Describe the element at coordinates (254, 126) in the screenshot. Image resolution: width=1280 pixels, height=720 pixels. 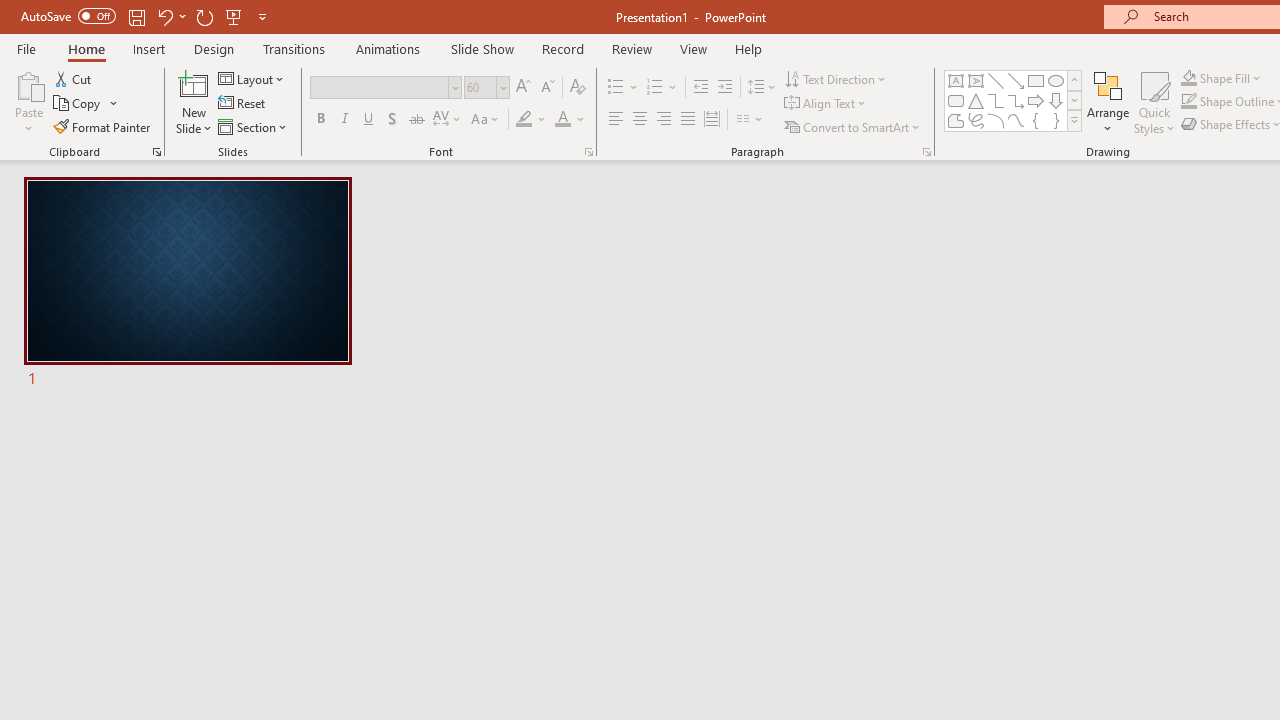
I see `Section` at that location.